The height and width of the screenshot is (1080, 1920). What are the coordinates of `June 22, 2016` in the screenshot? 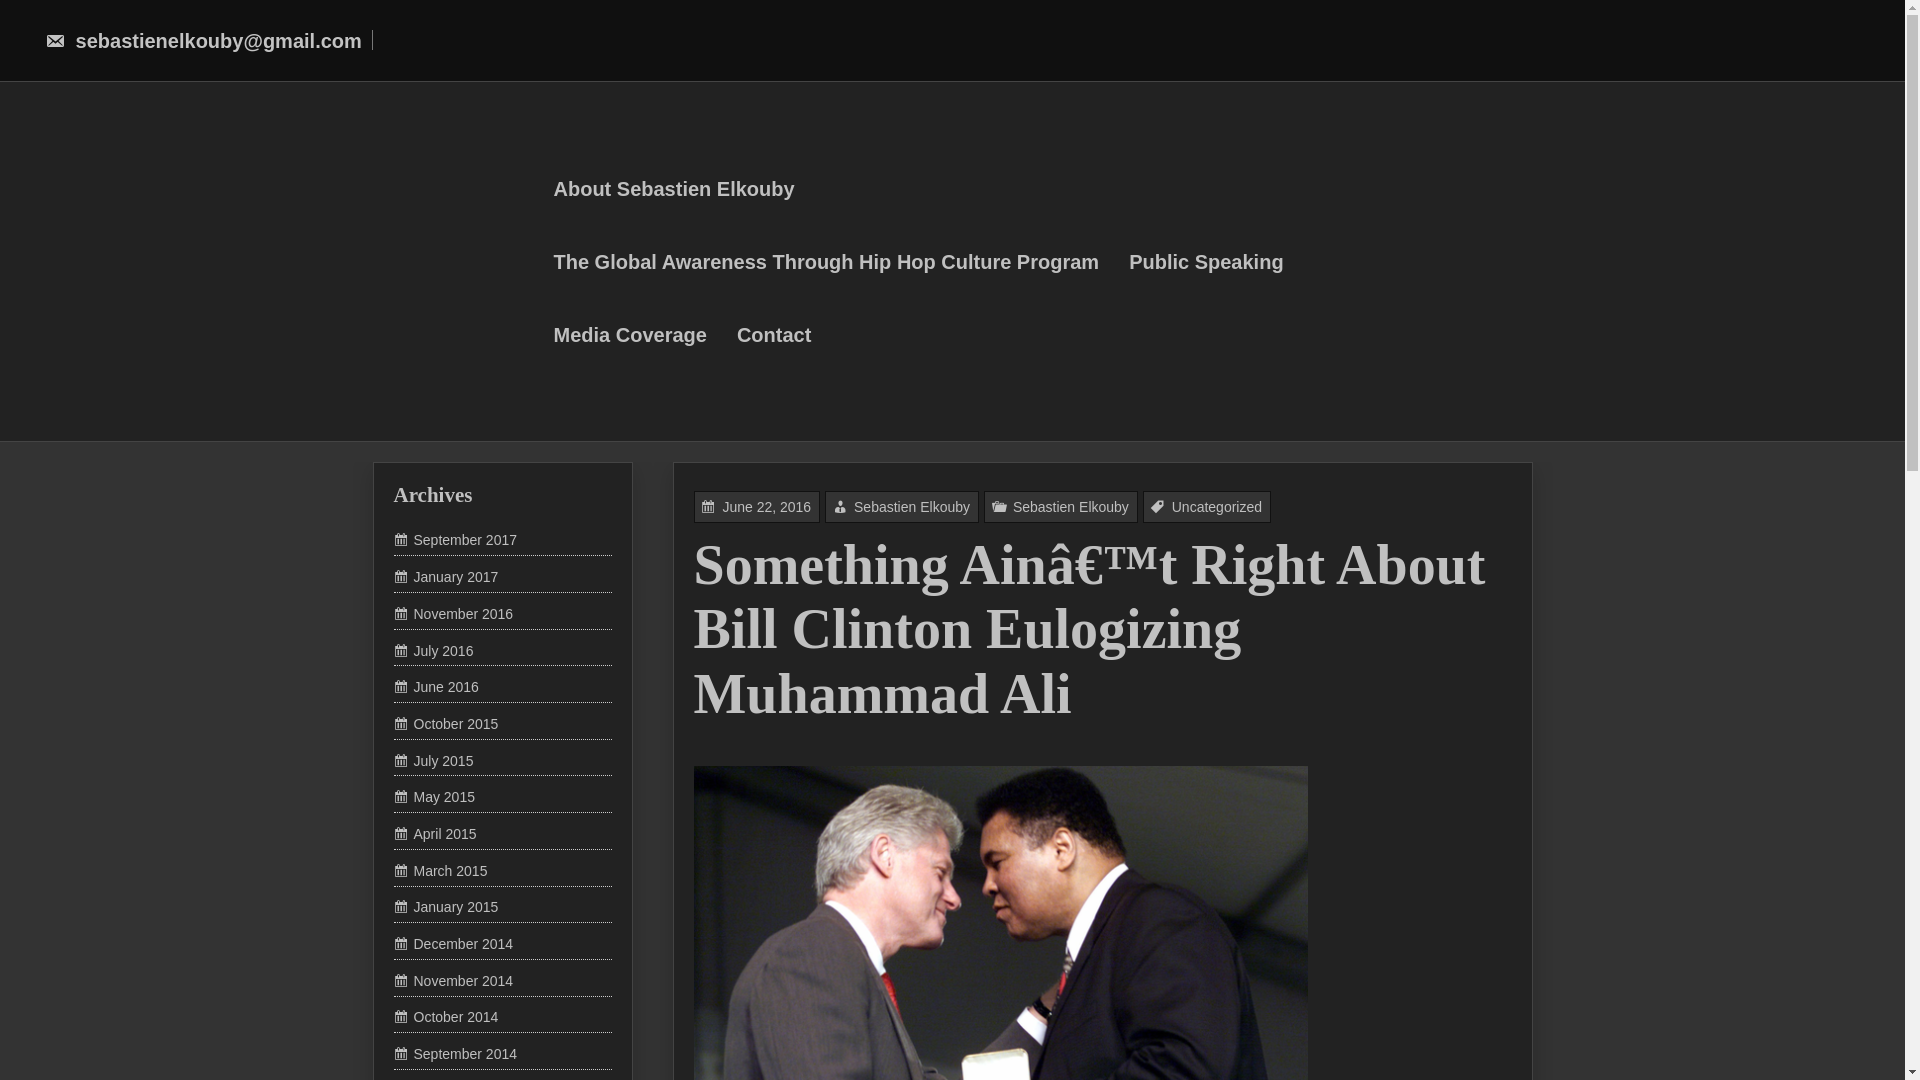 It's located at (879, 760).